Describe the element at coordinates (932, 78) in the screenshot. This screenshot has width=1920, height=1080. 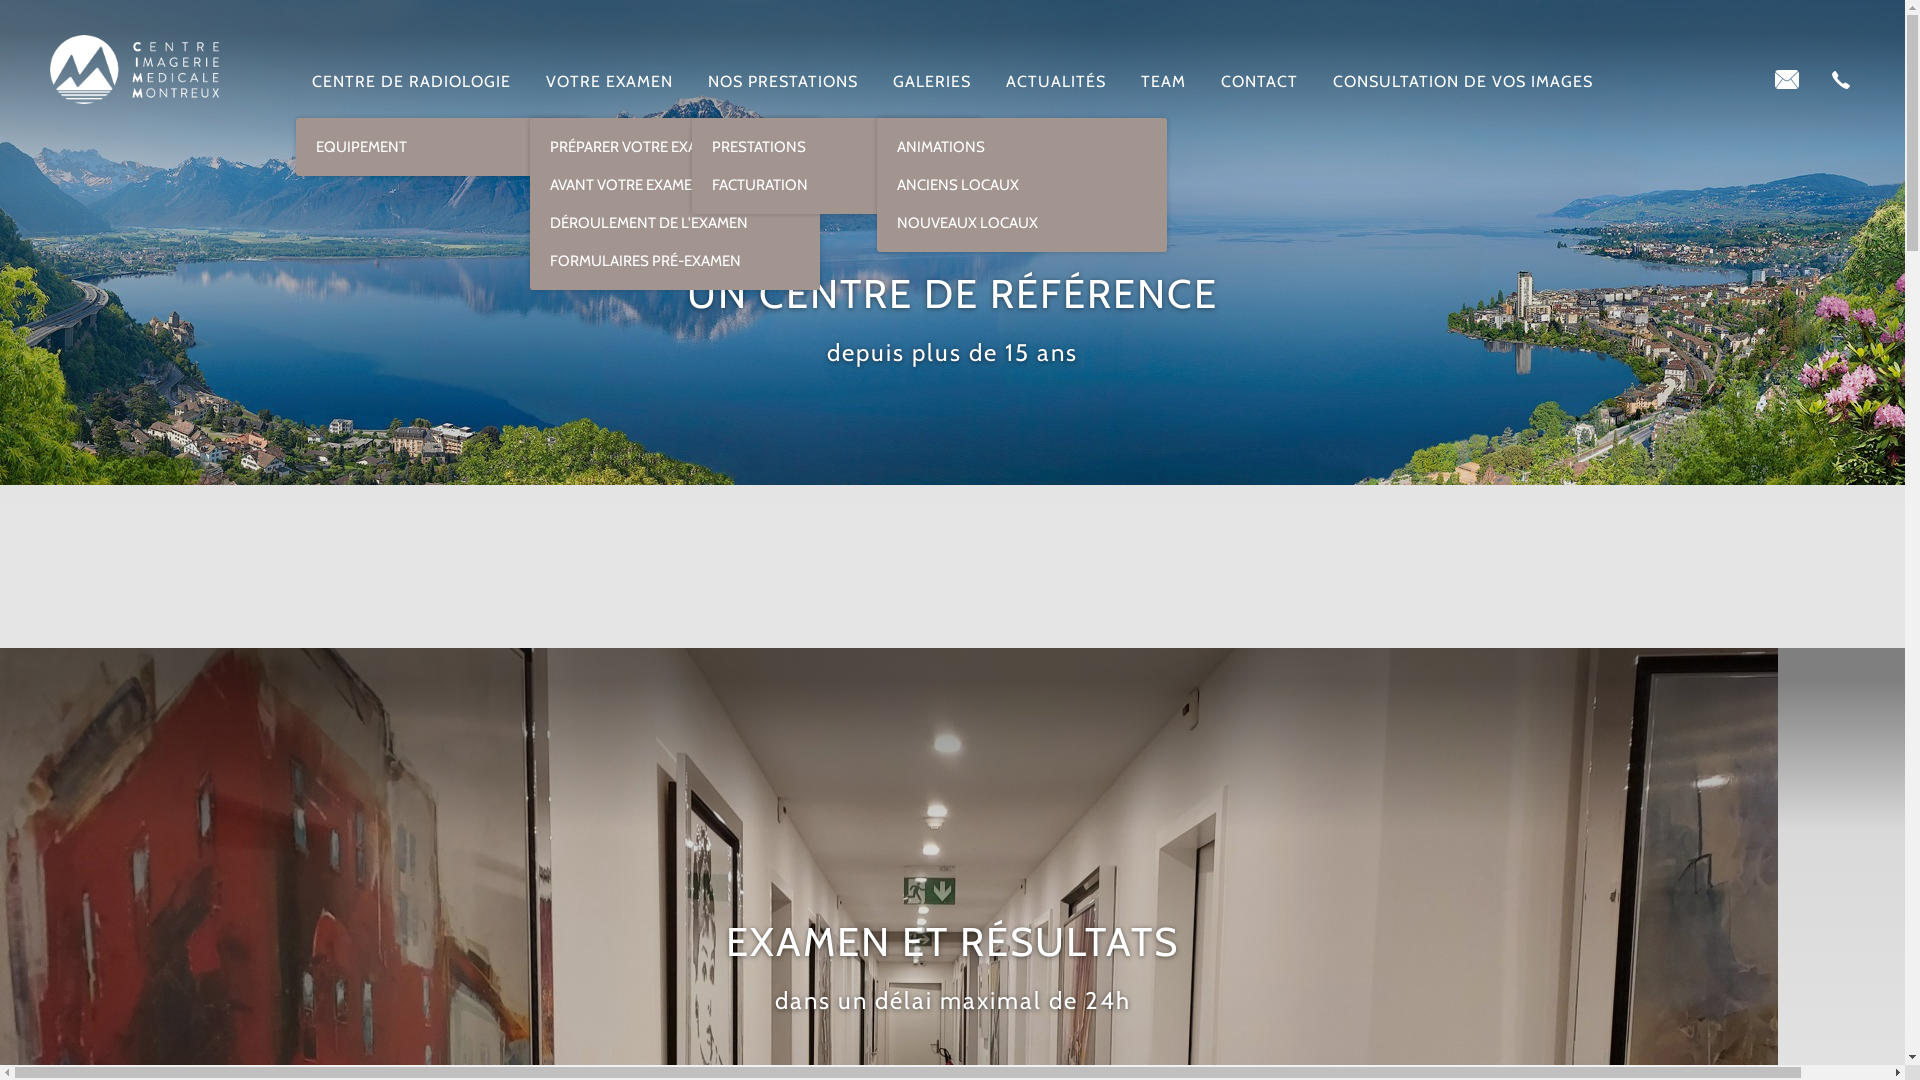
I see `GALERIES` at that location.